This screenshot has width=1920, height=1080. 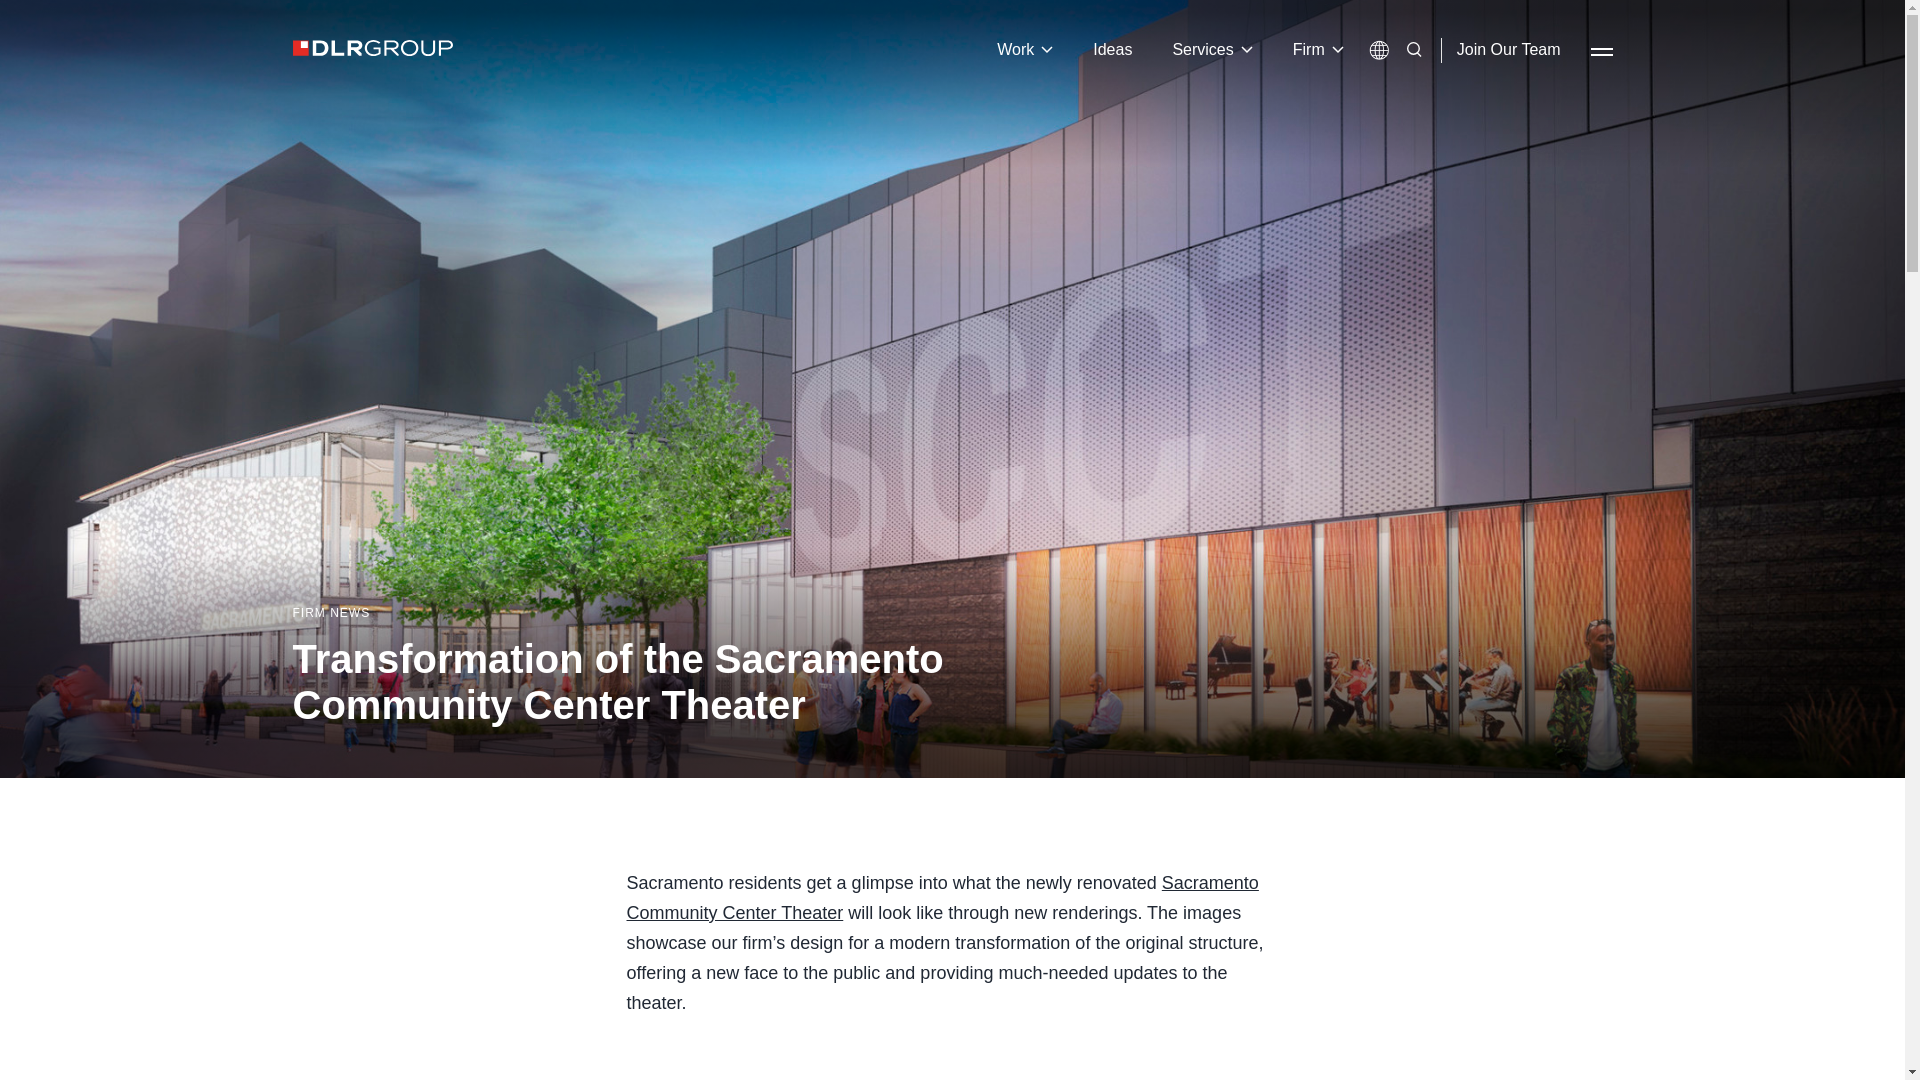 I want to click on Work, so click(x=1024, y=50).